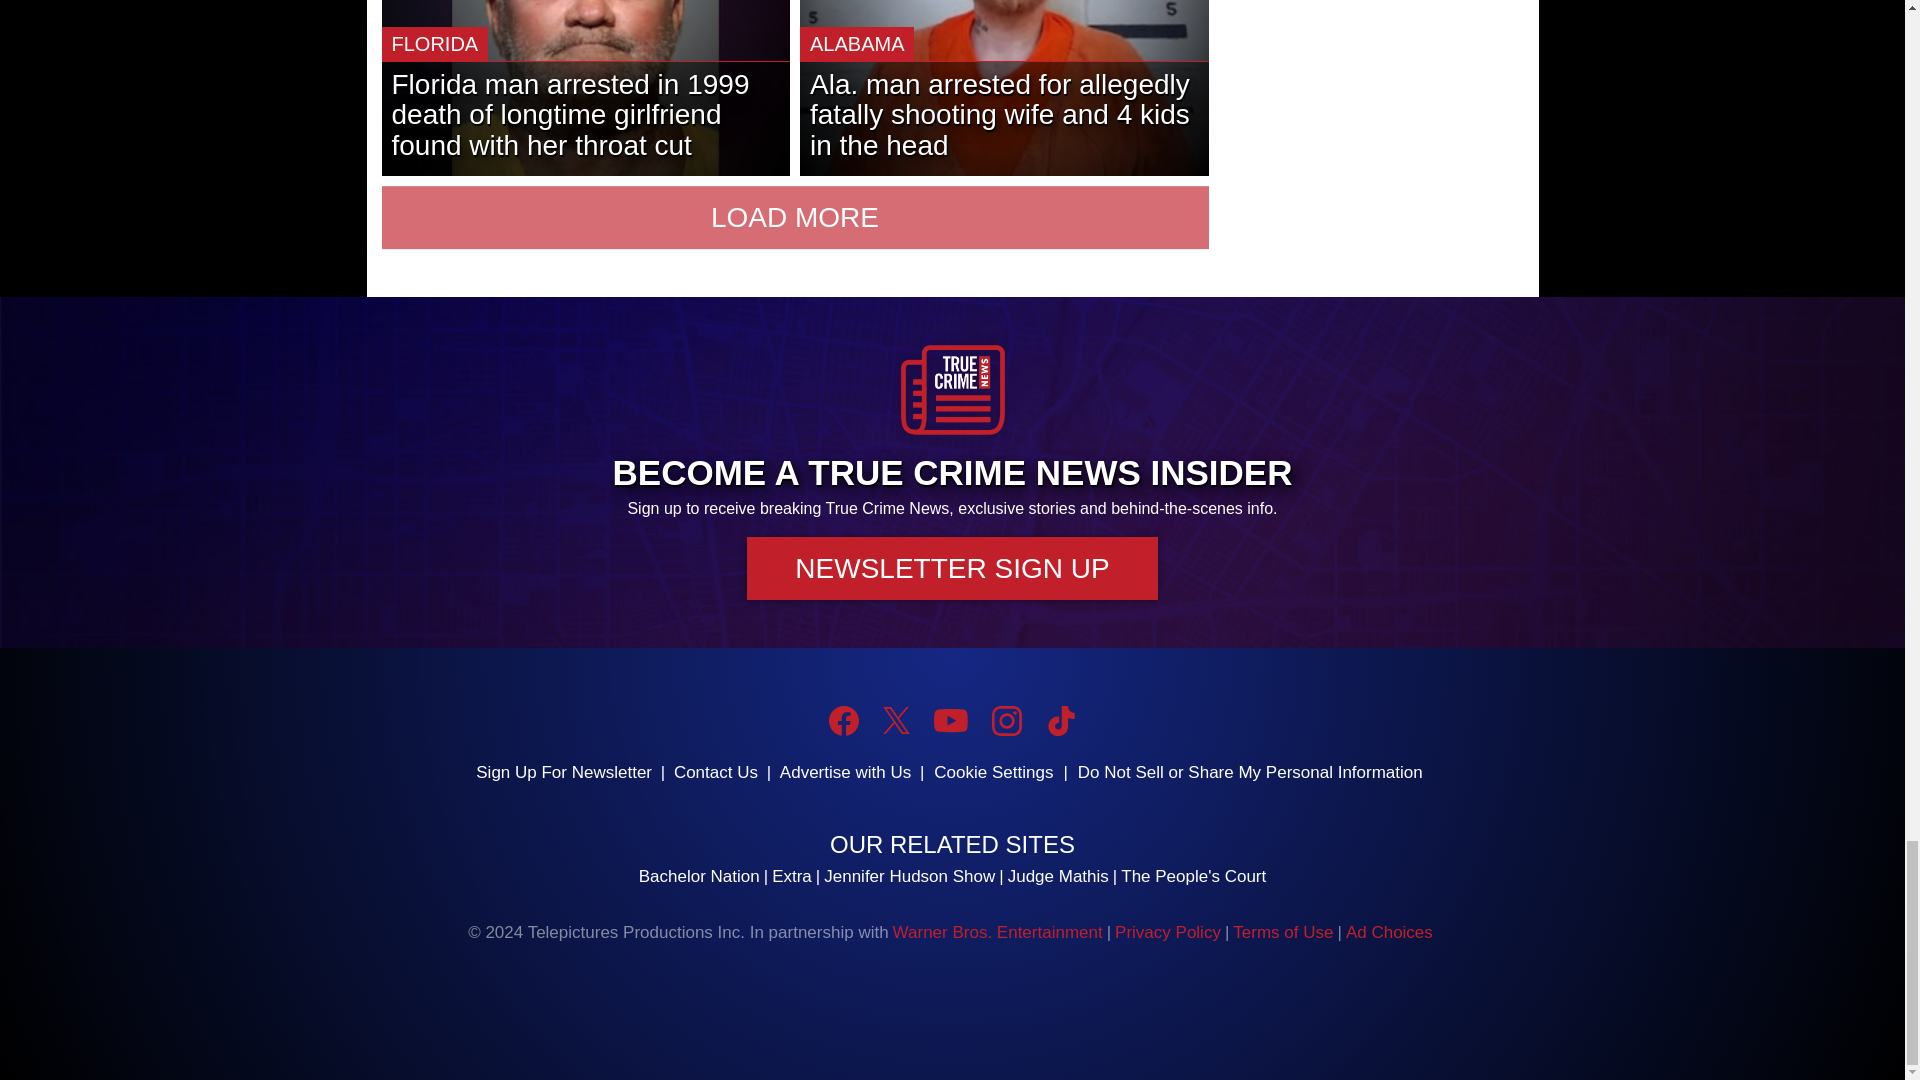 The image size is (1920, 1080). I want to click on Instagram, so click(1006, 720).